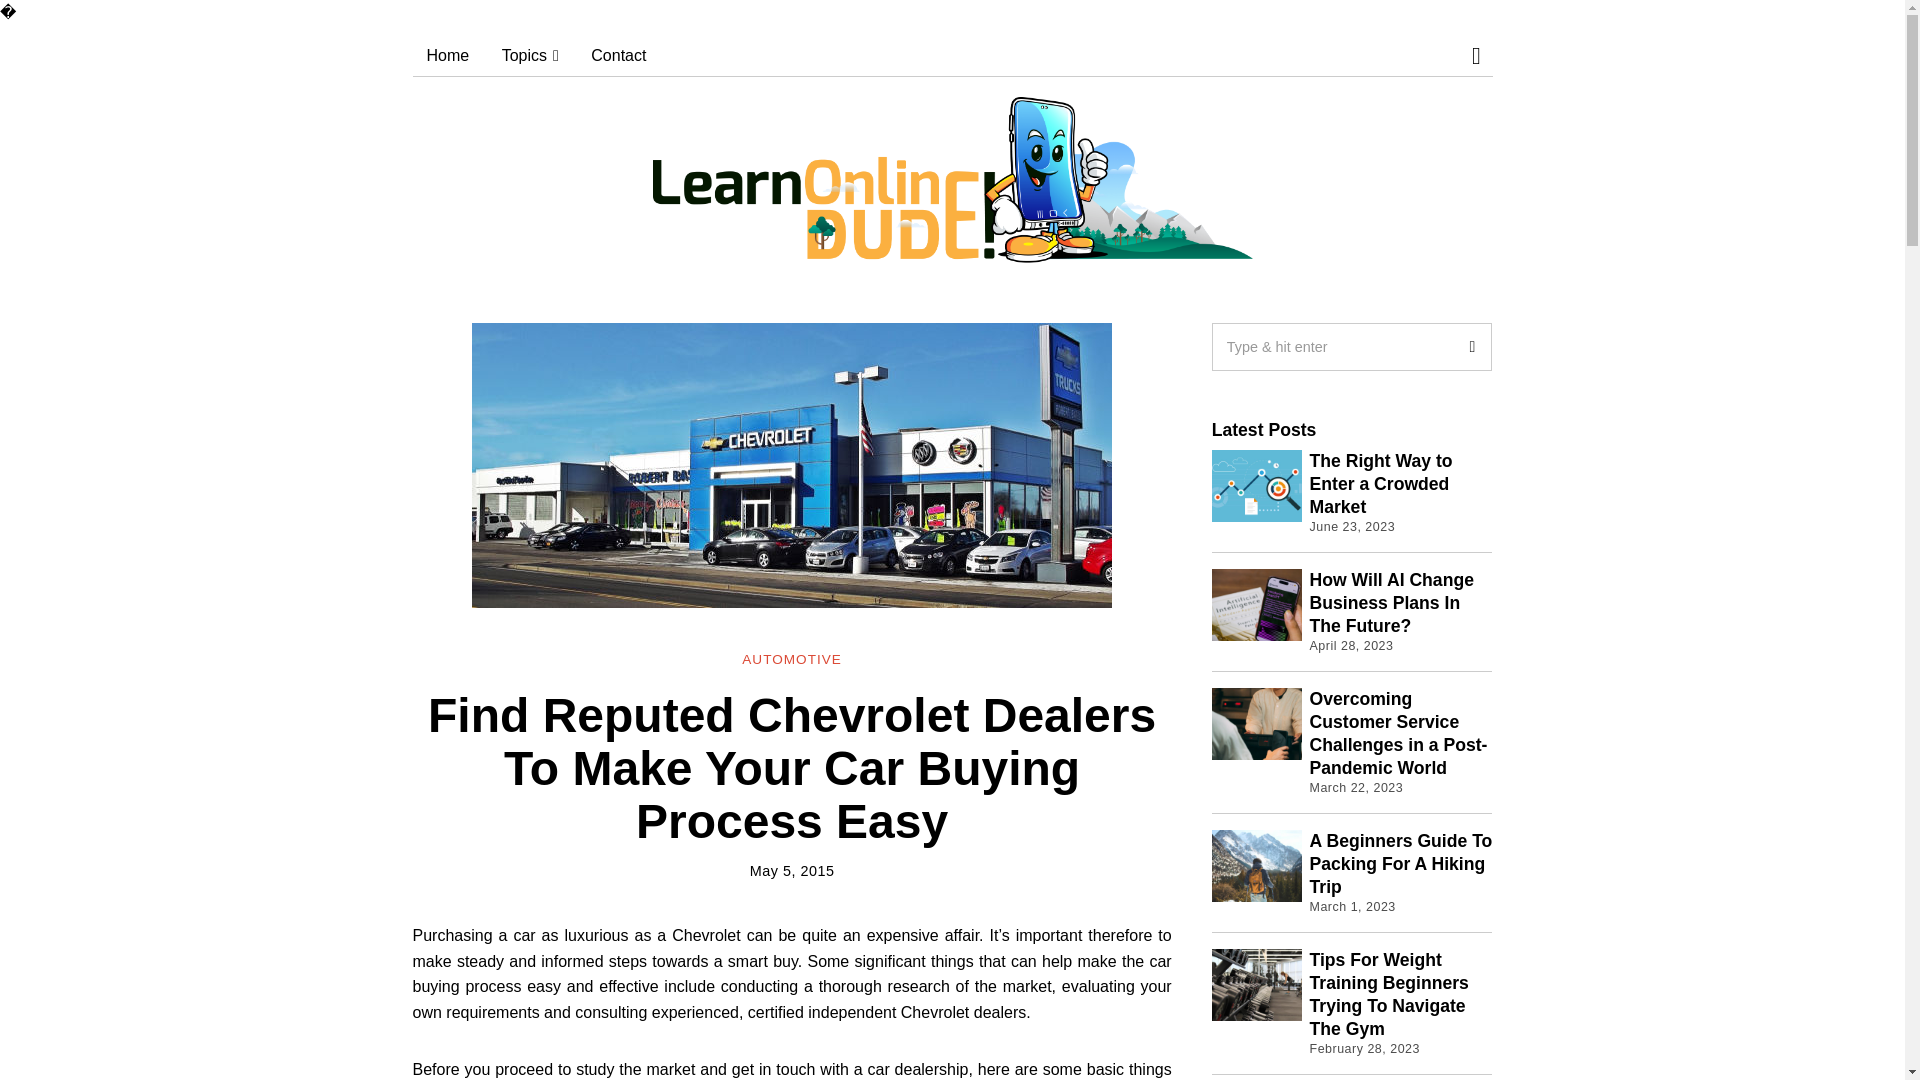  What do you see at coordinates (1381, 484) in the screenshot?
I see `The Right Way to Enter a Crowded Market` at bounding box center [1381, 484].